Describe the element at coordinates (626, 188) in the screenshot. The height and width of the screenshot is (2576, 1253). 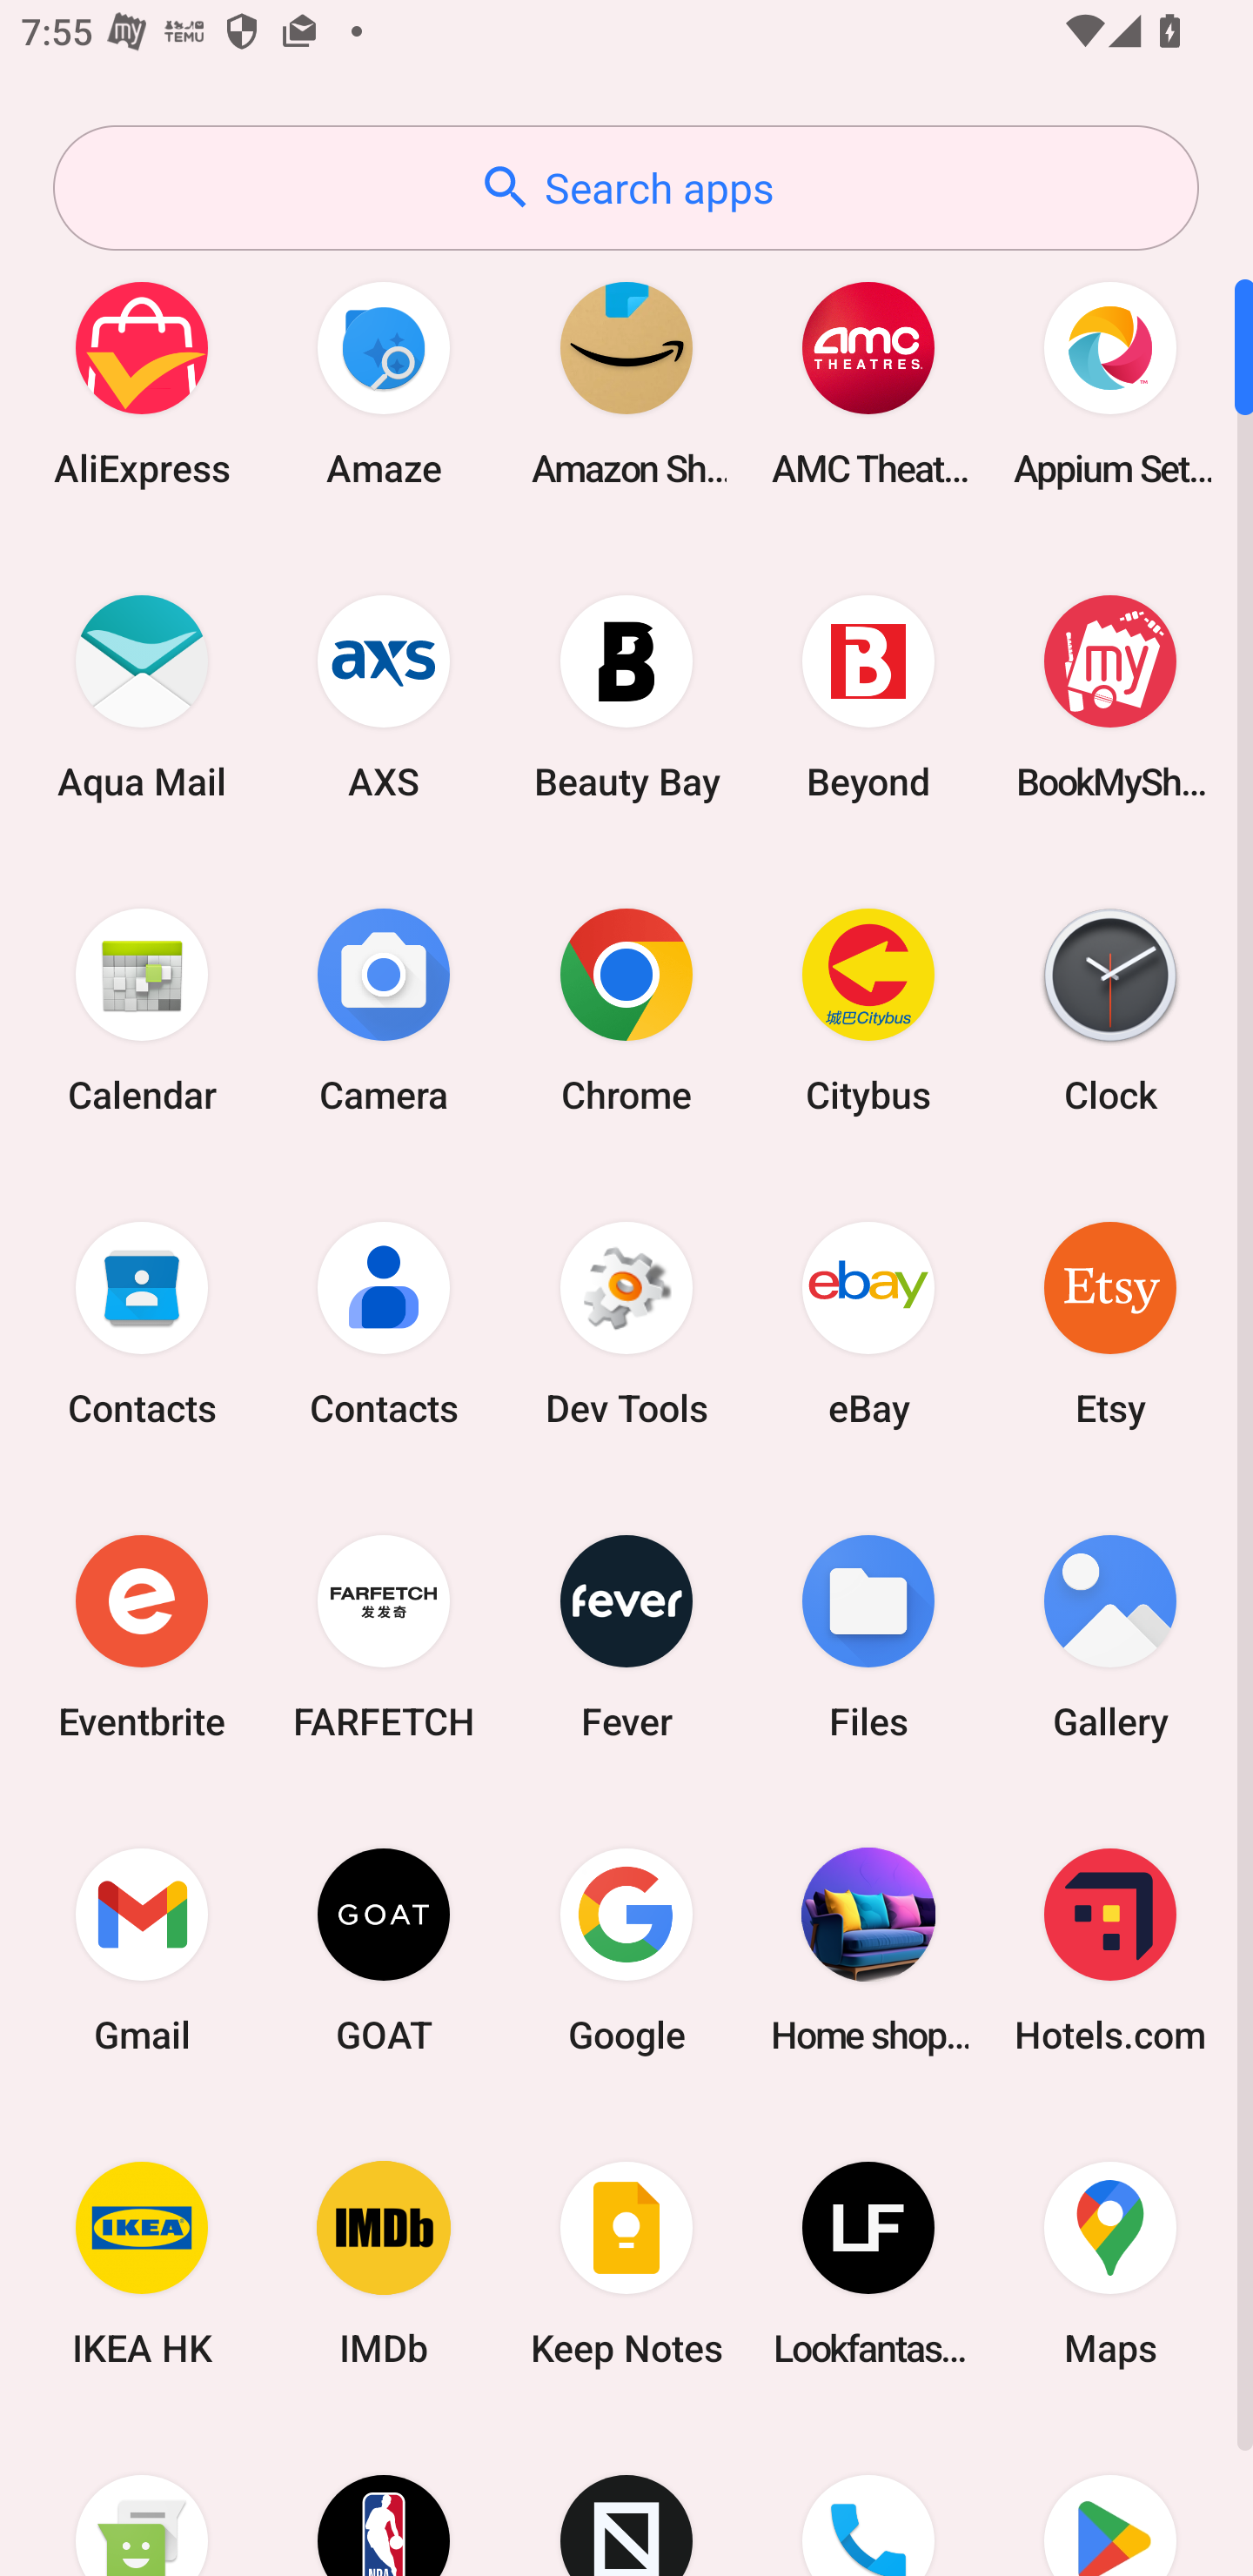
I see `  Search apps` at that location.